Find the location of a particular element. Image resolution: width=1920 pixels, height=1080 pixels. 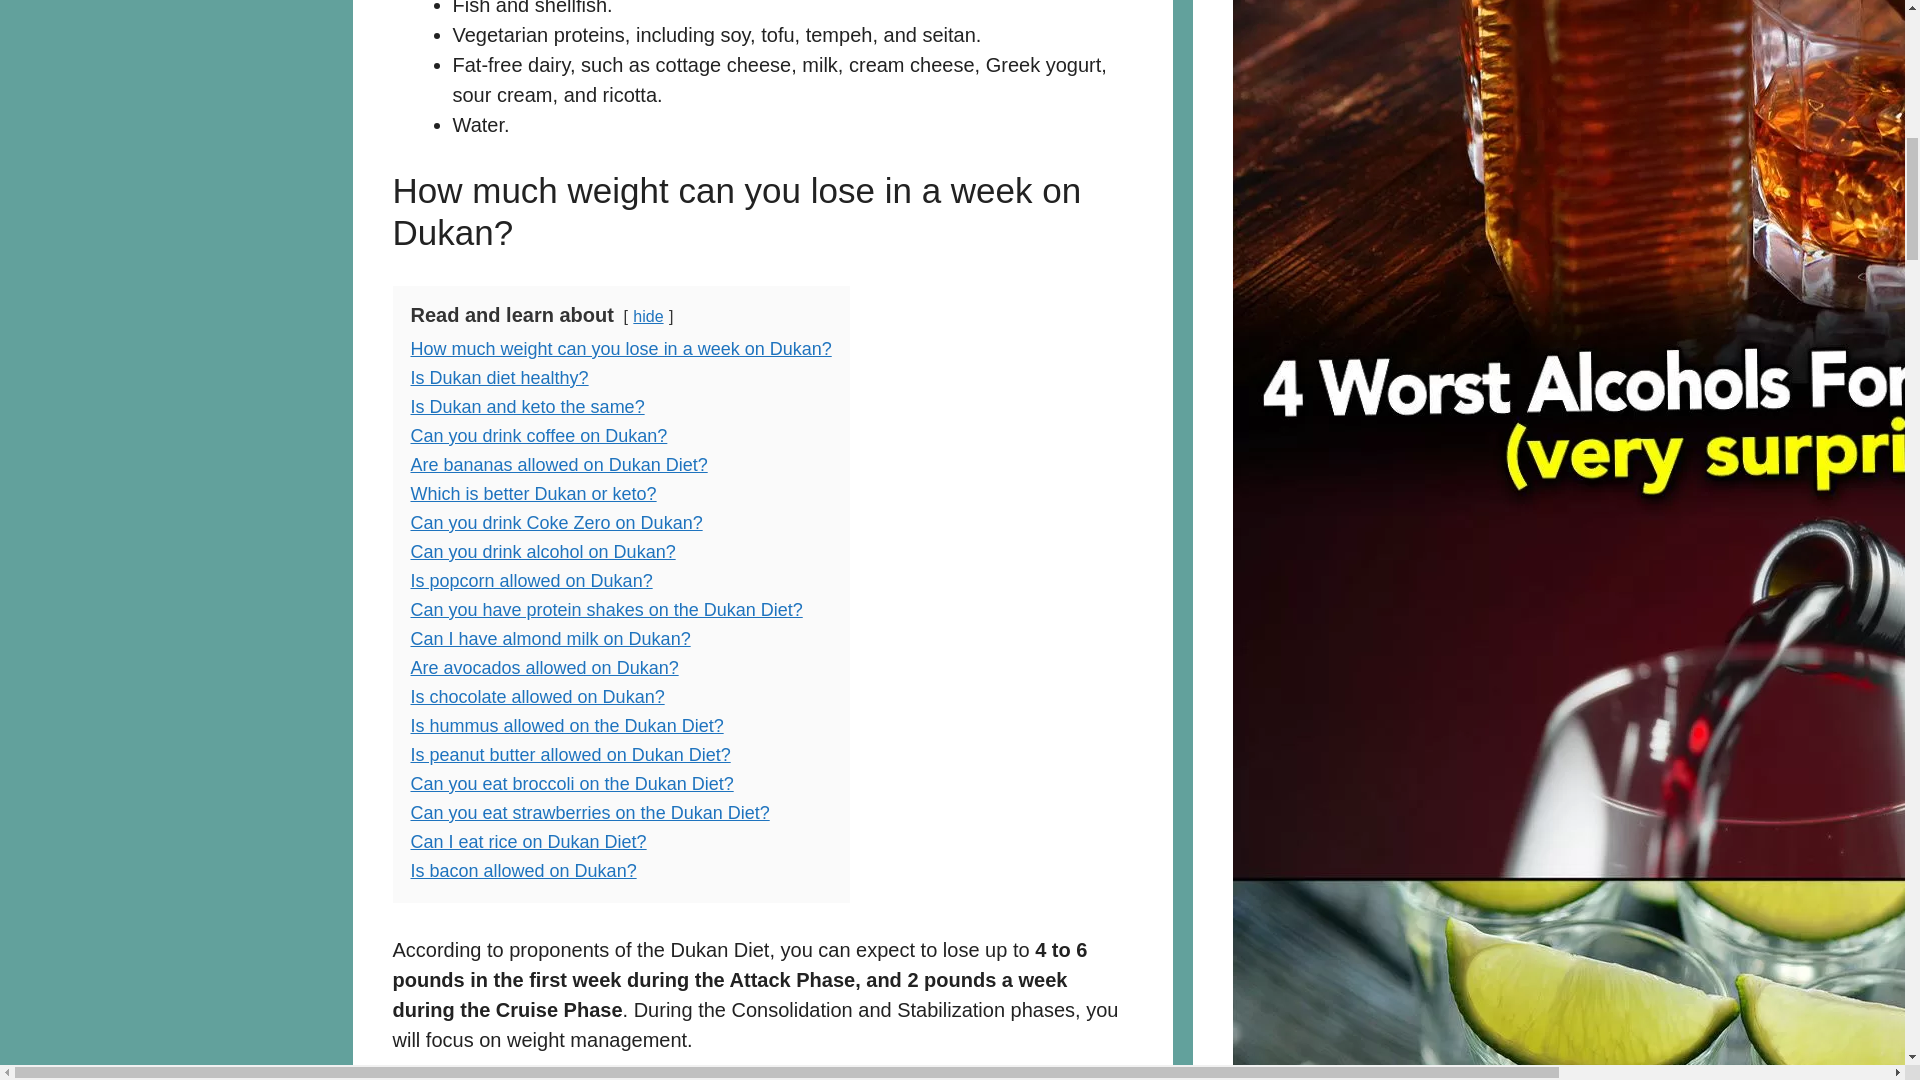

Is peanut butter allowed on Dukan Diet? is located at coordinates (570, 754).